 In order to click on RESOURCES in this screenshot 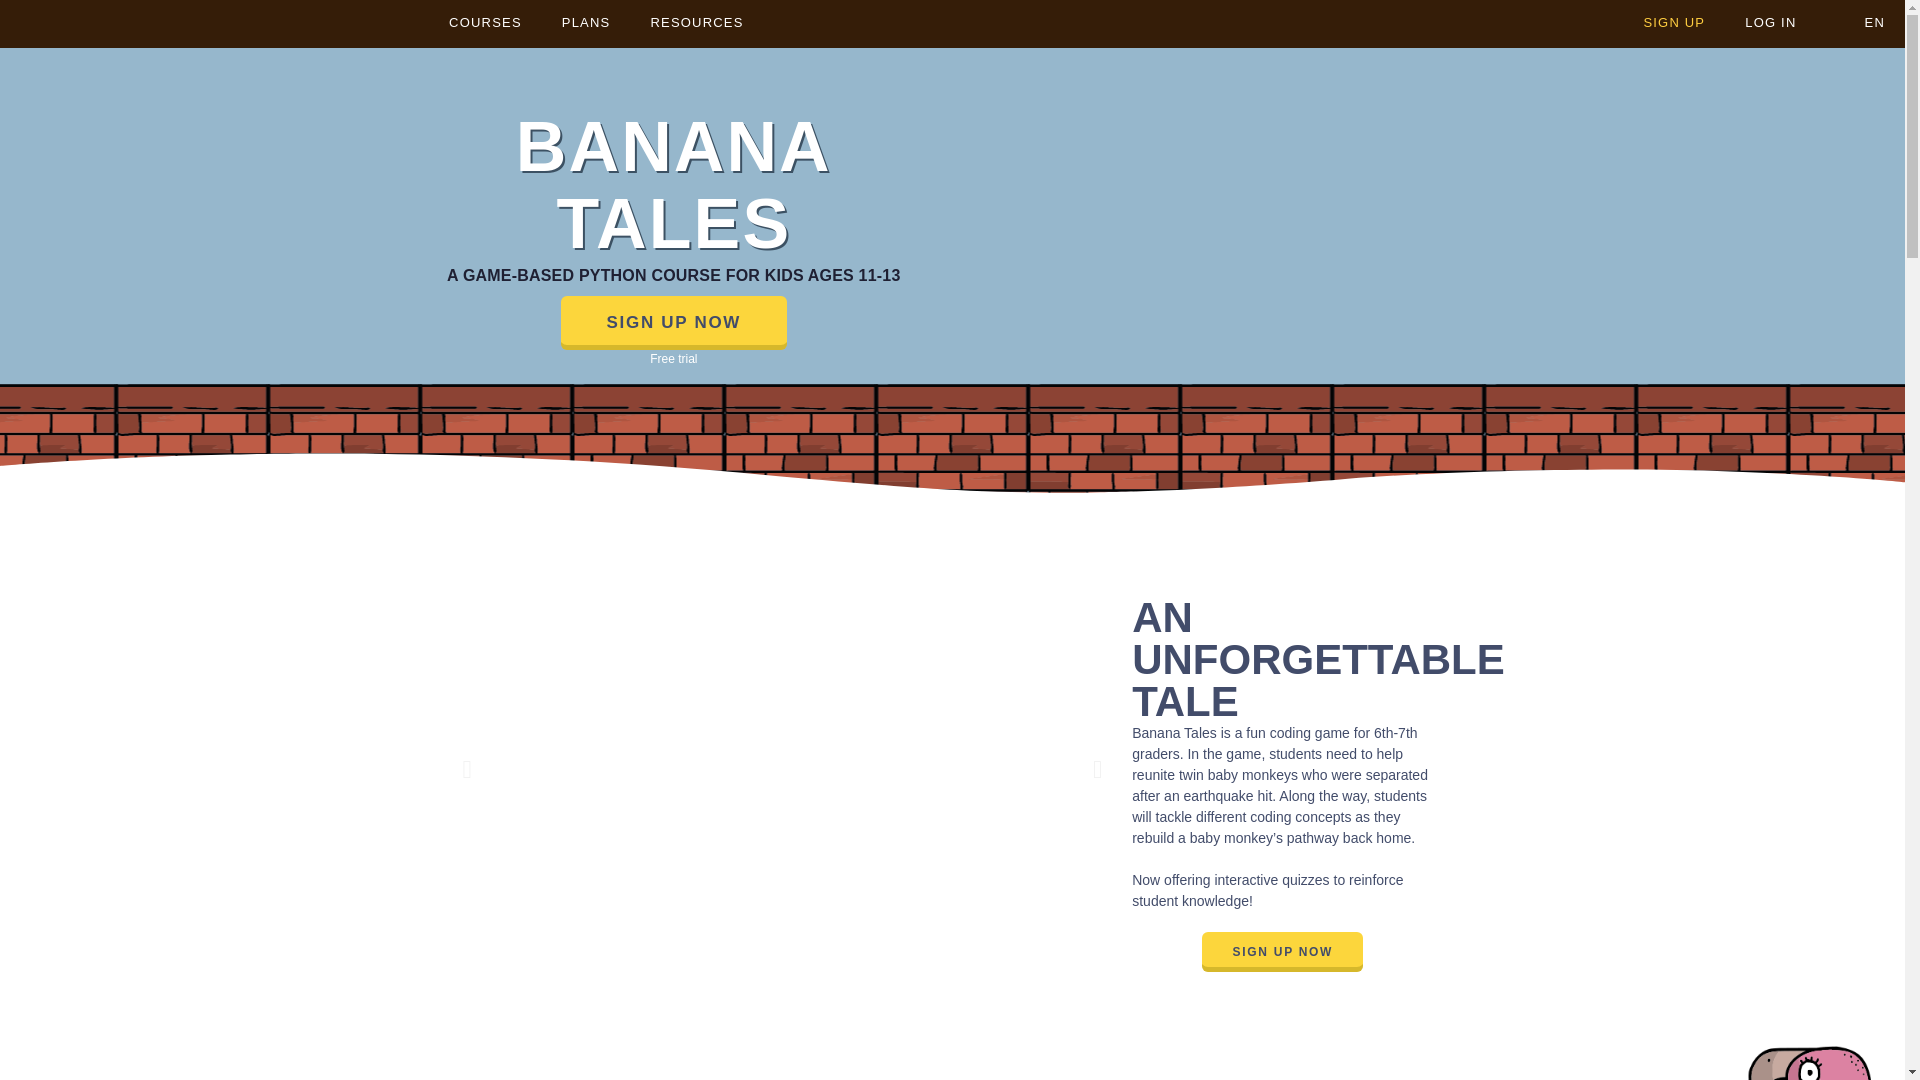, I will do `click(696, 24)`.